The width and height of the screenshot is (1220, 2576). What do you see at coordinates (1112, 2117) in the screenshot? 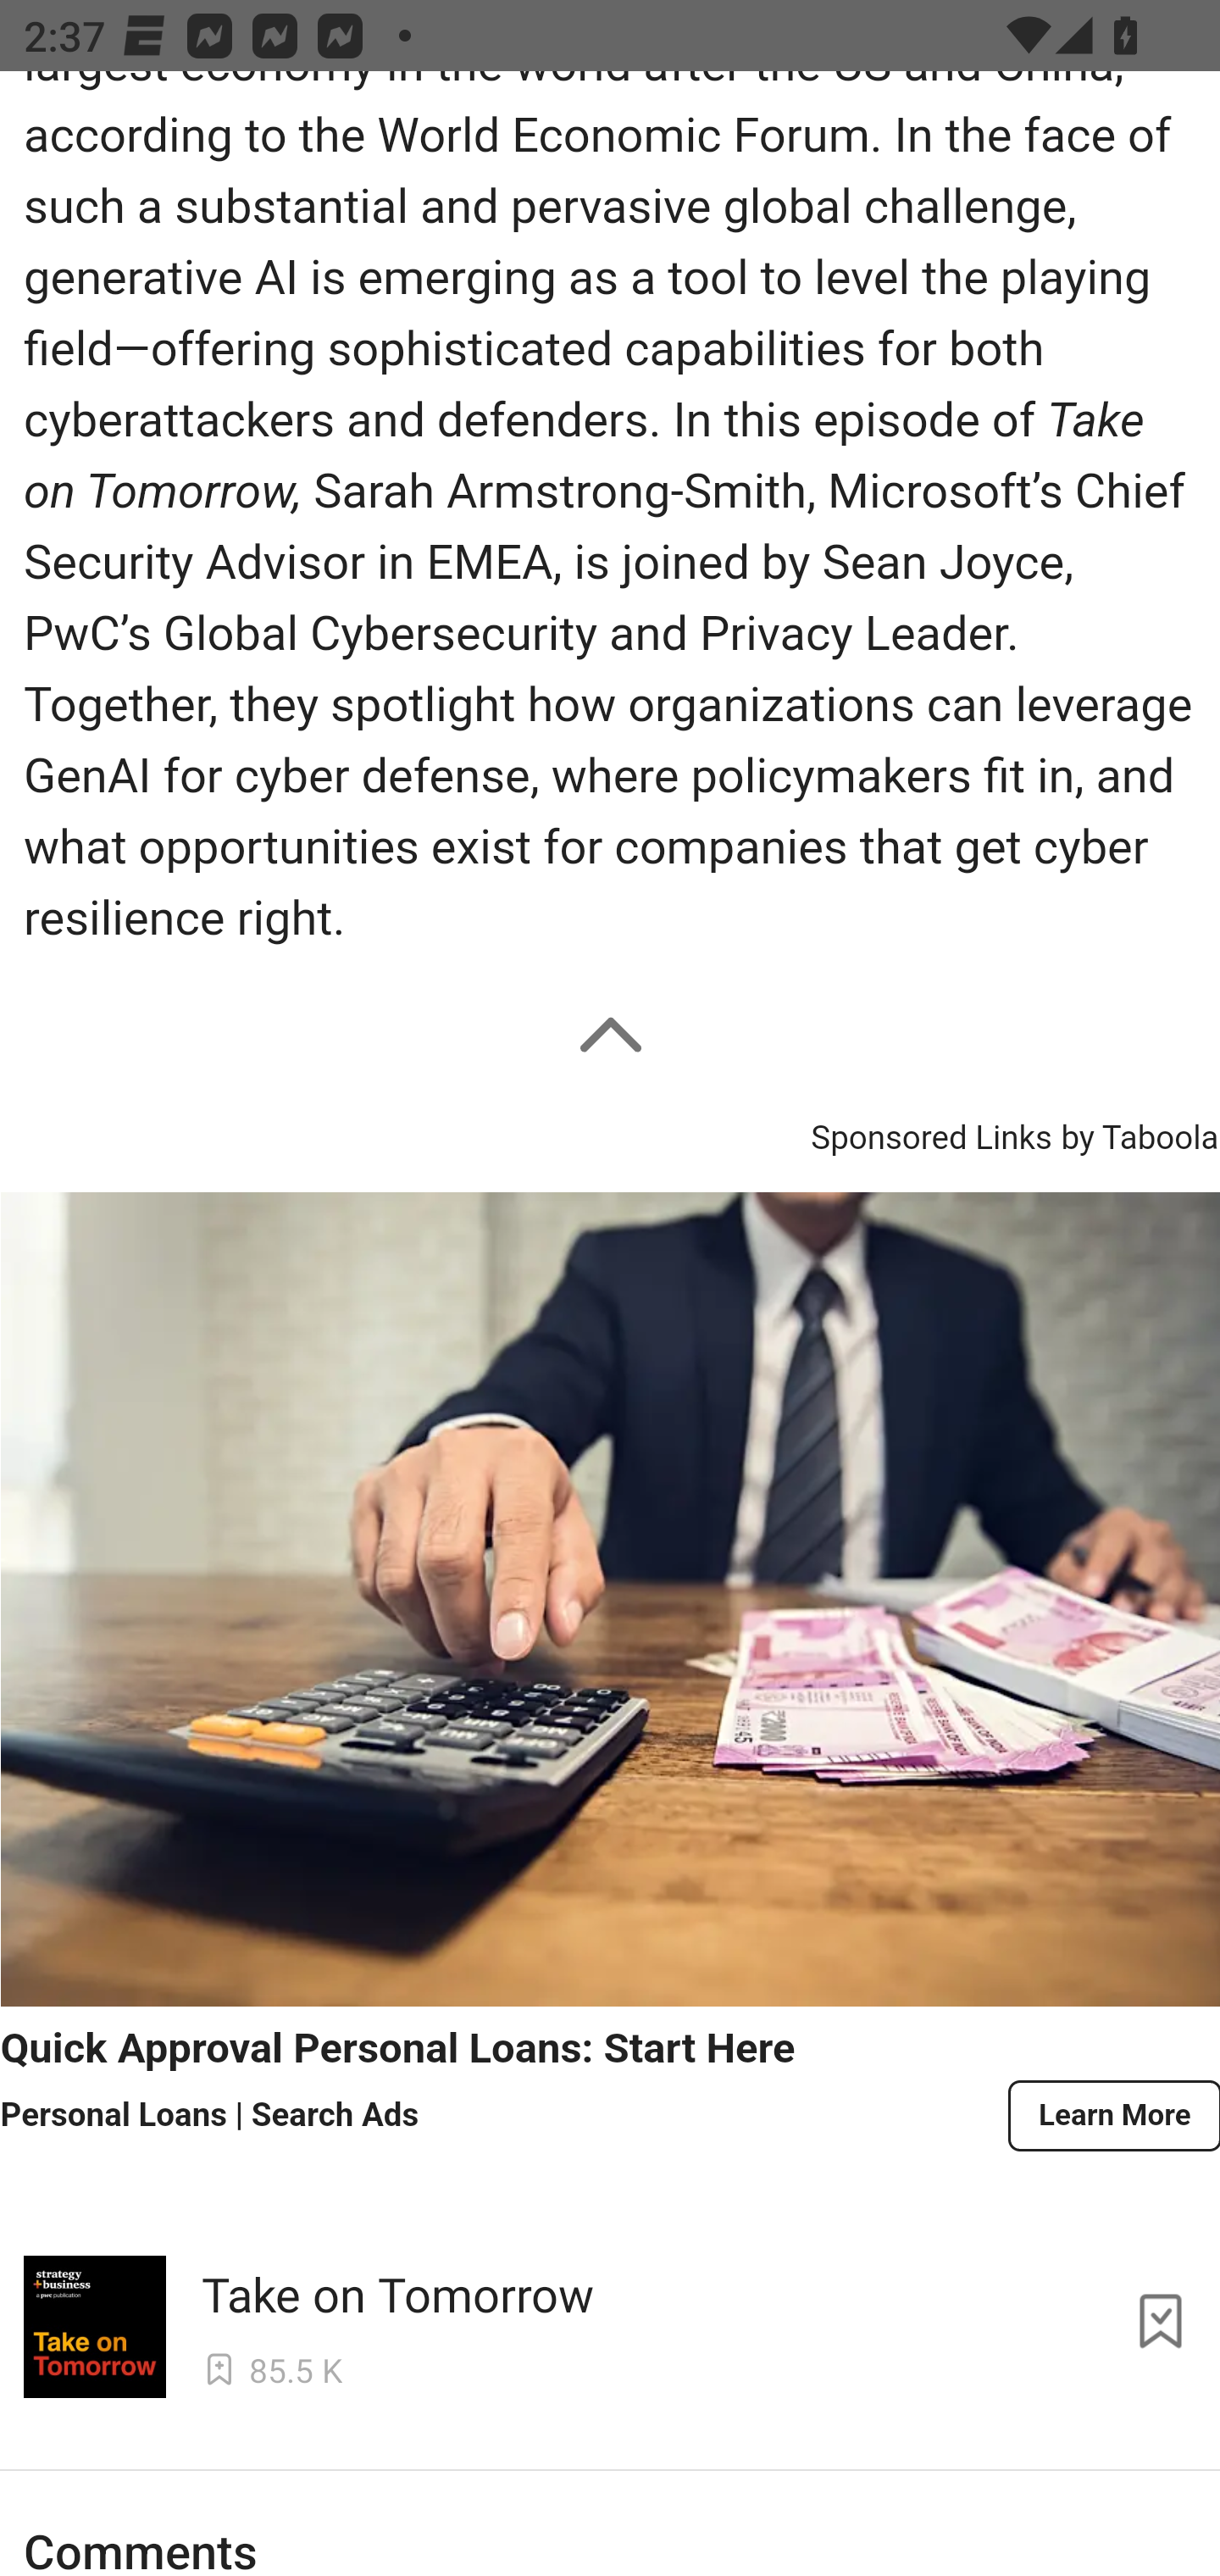
I see `Learn More` at bounding box center [1112, 2117].